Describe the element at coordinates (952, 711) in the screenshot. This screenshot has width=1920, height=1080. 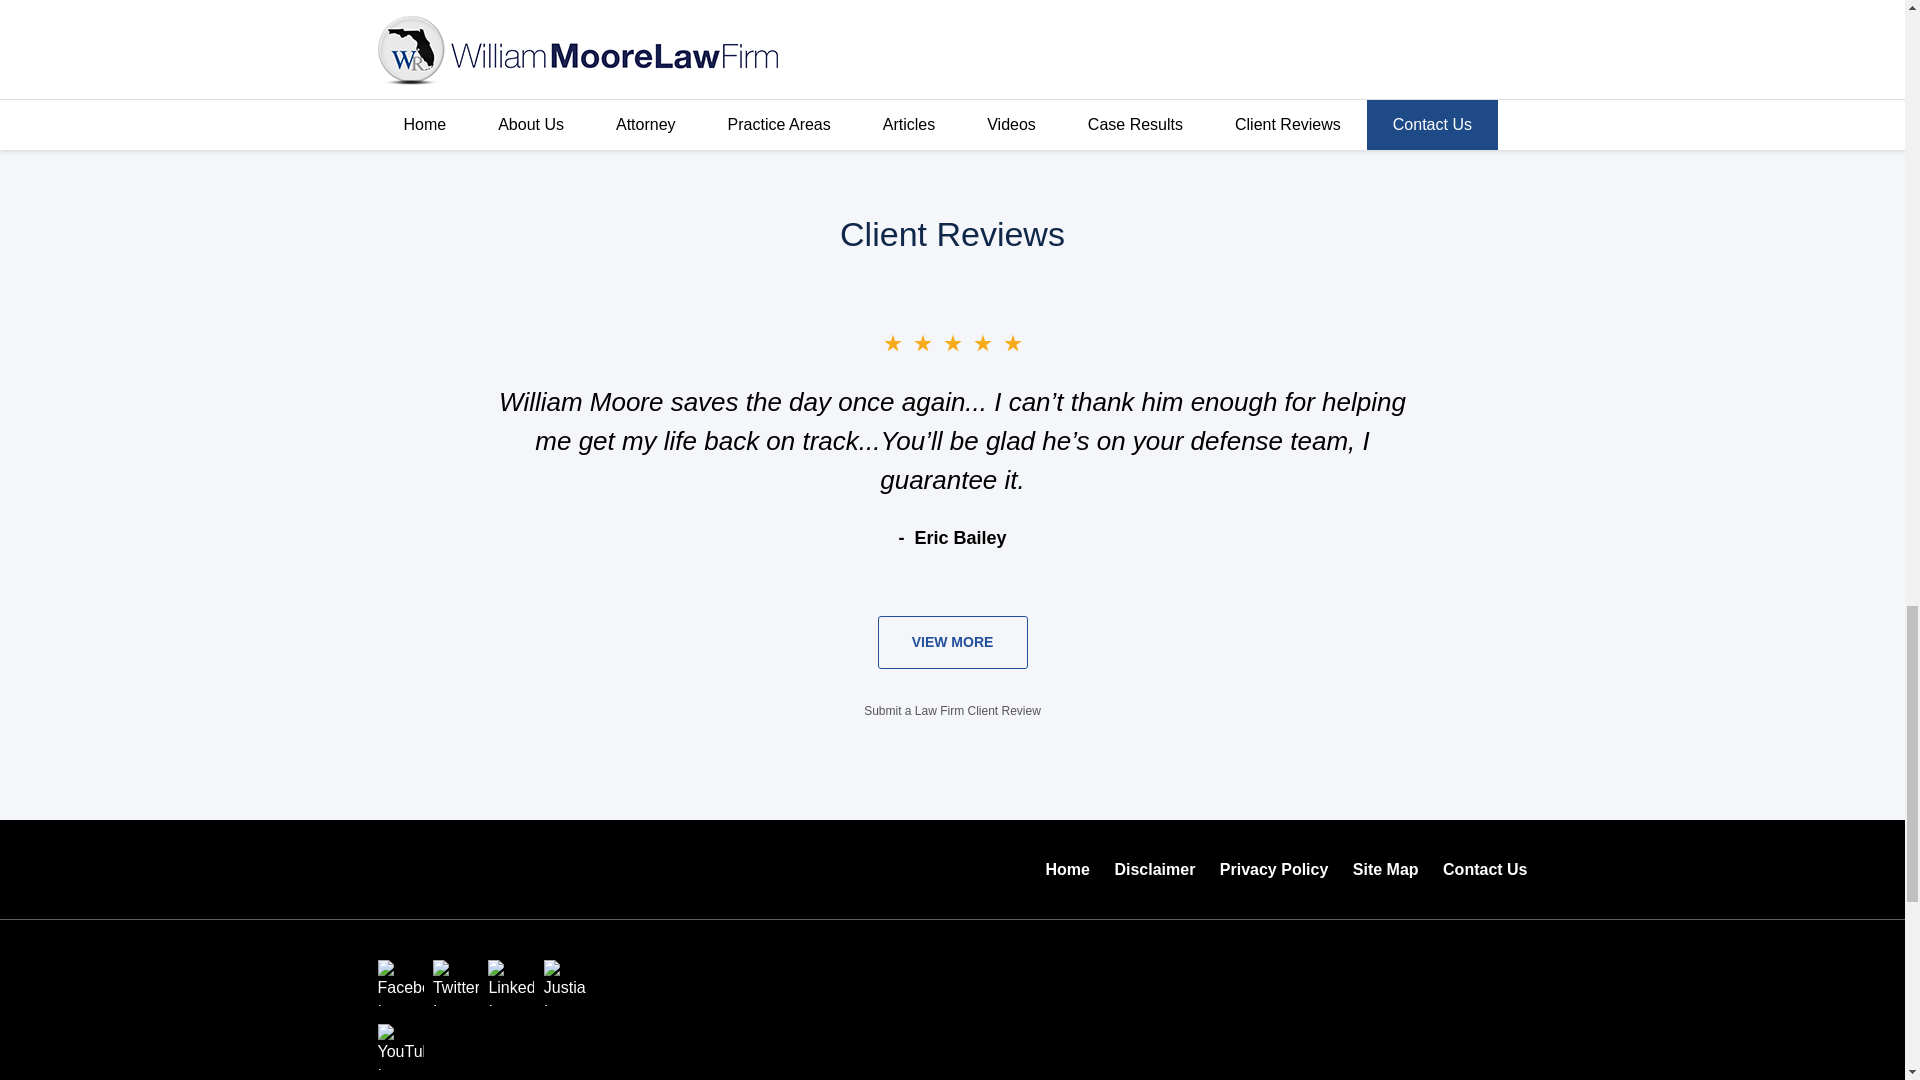
I see `Submit a Law Firm Client Review` at that location.